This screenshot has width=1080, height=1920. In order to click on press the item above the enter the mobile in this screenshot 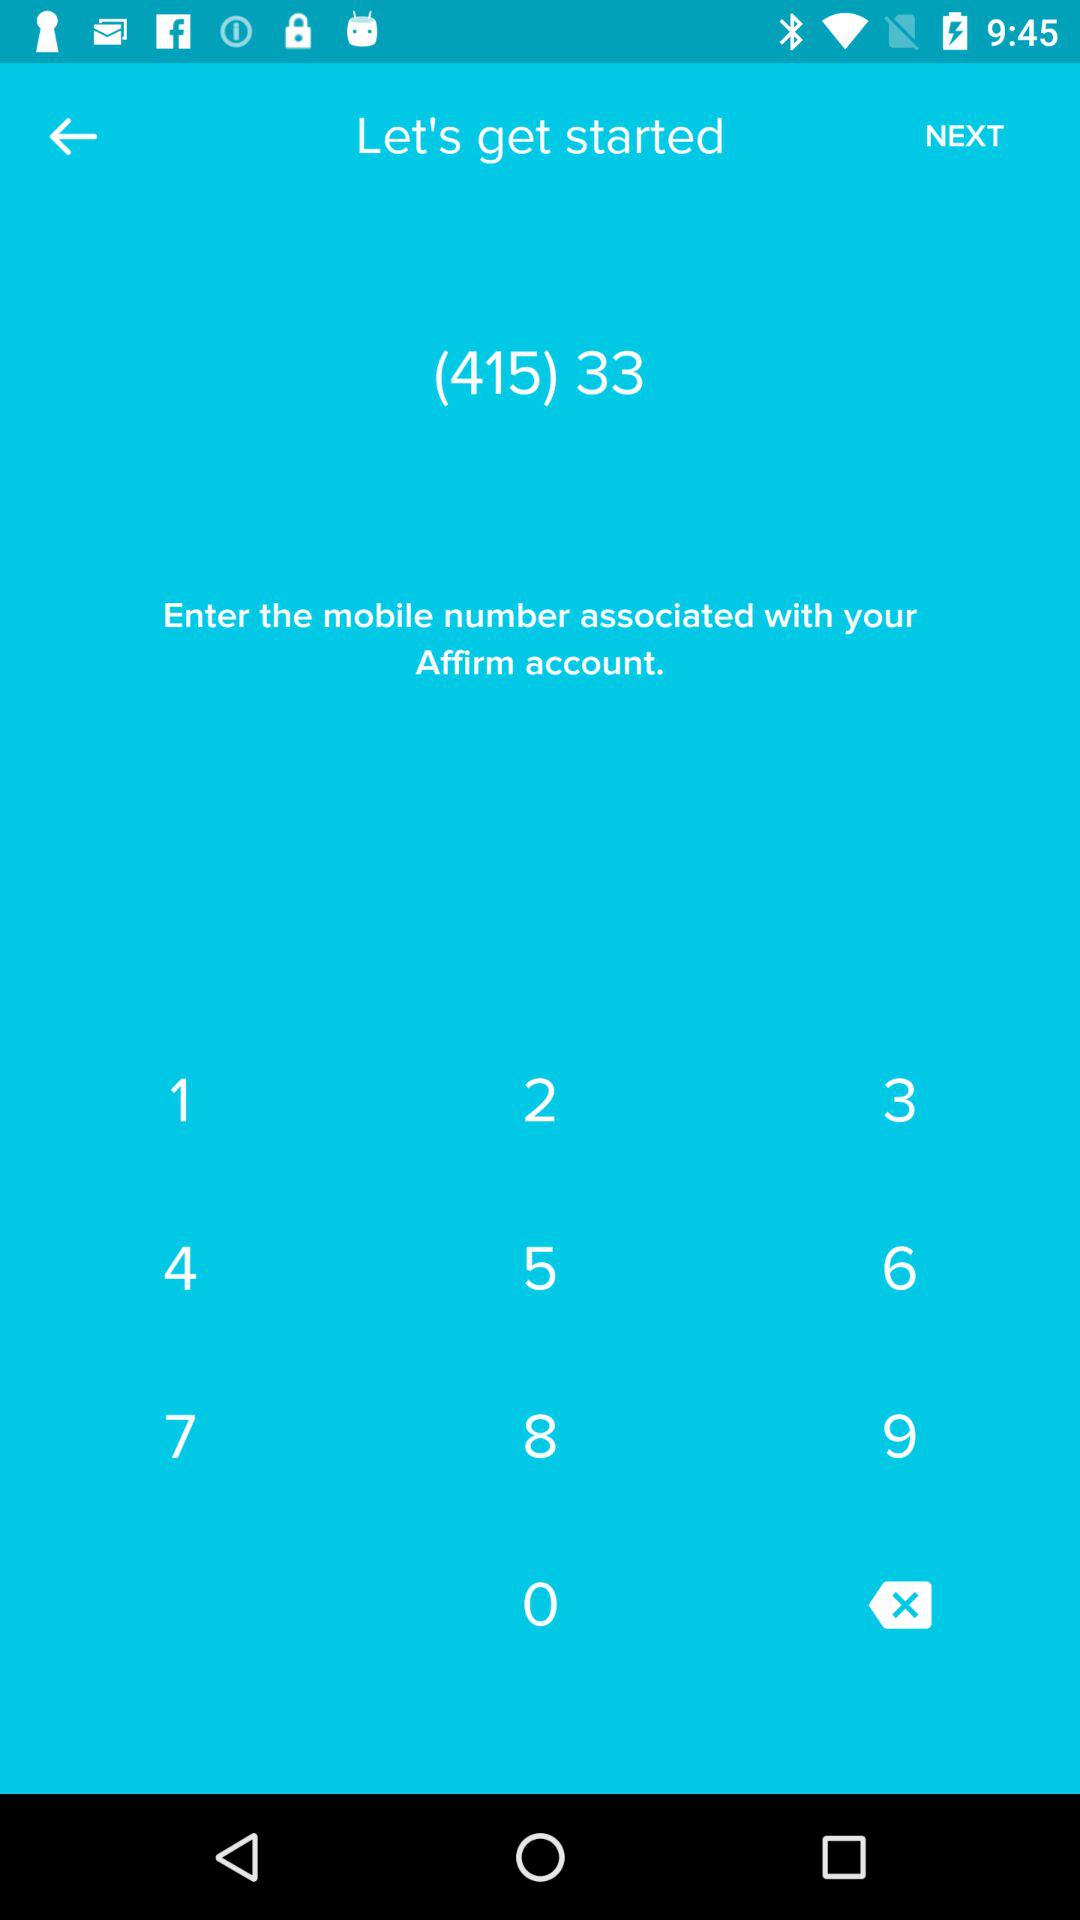, I will do `click(73, 136)`.